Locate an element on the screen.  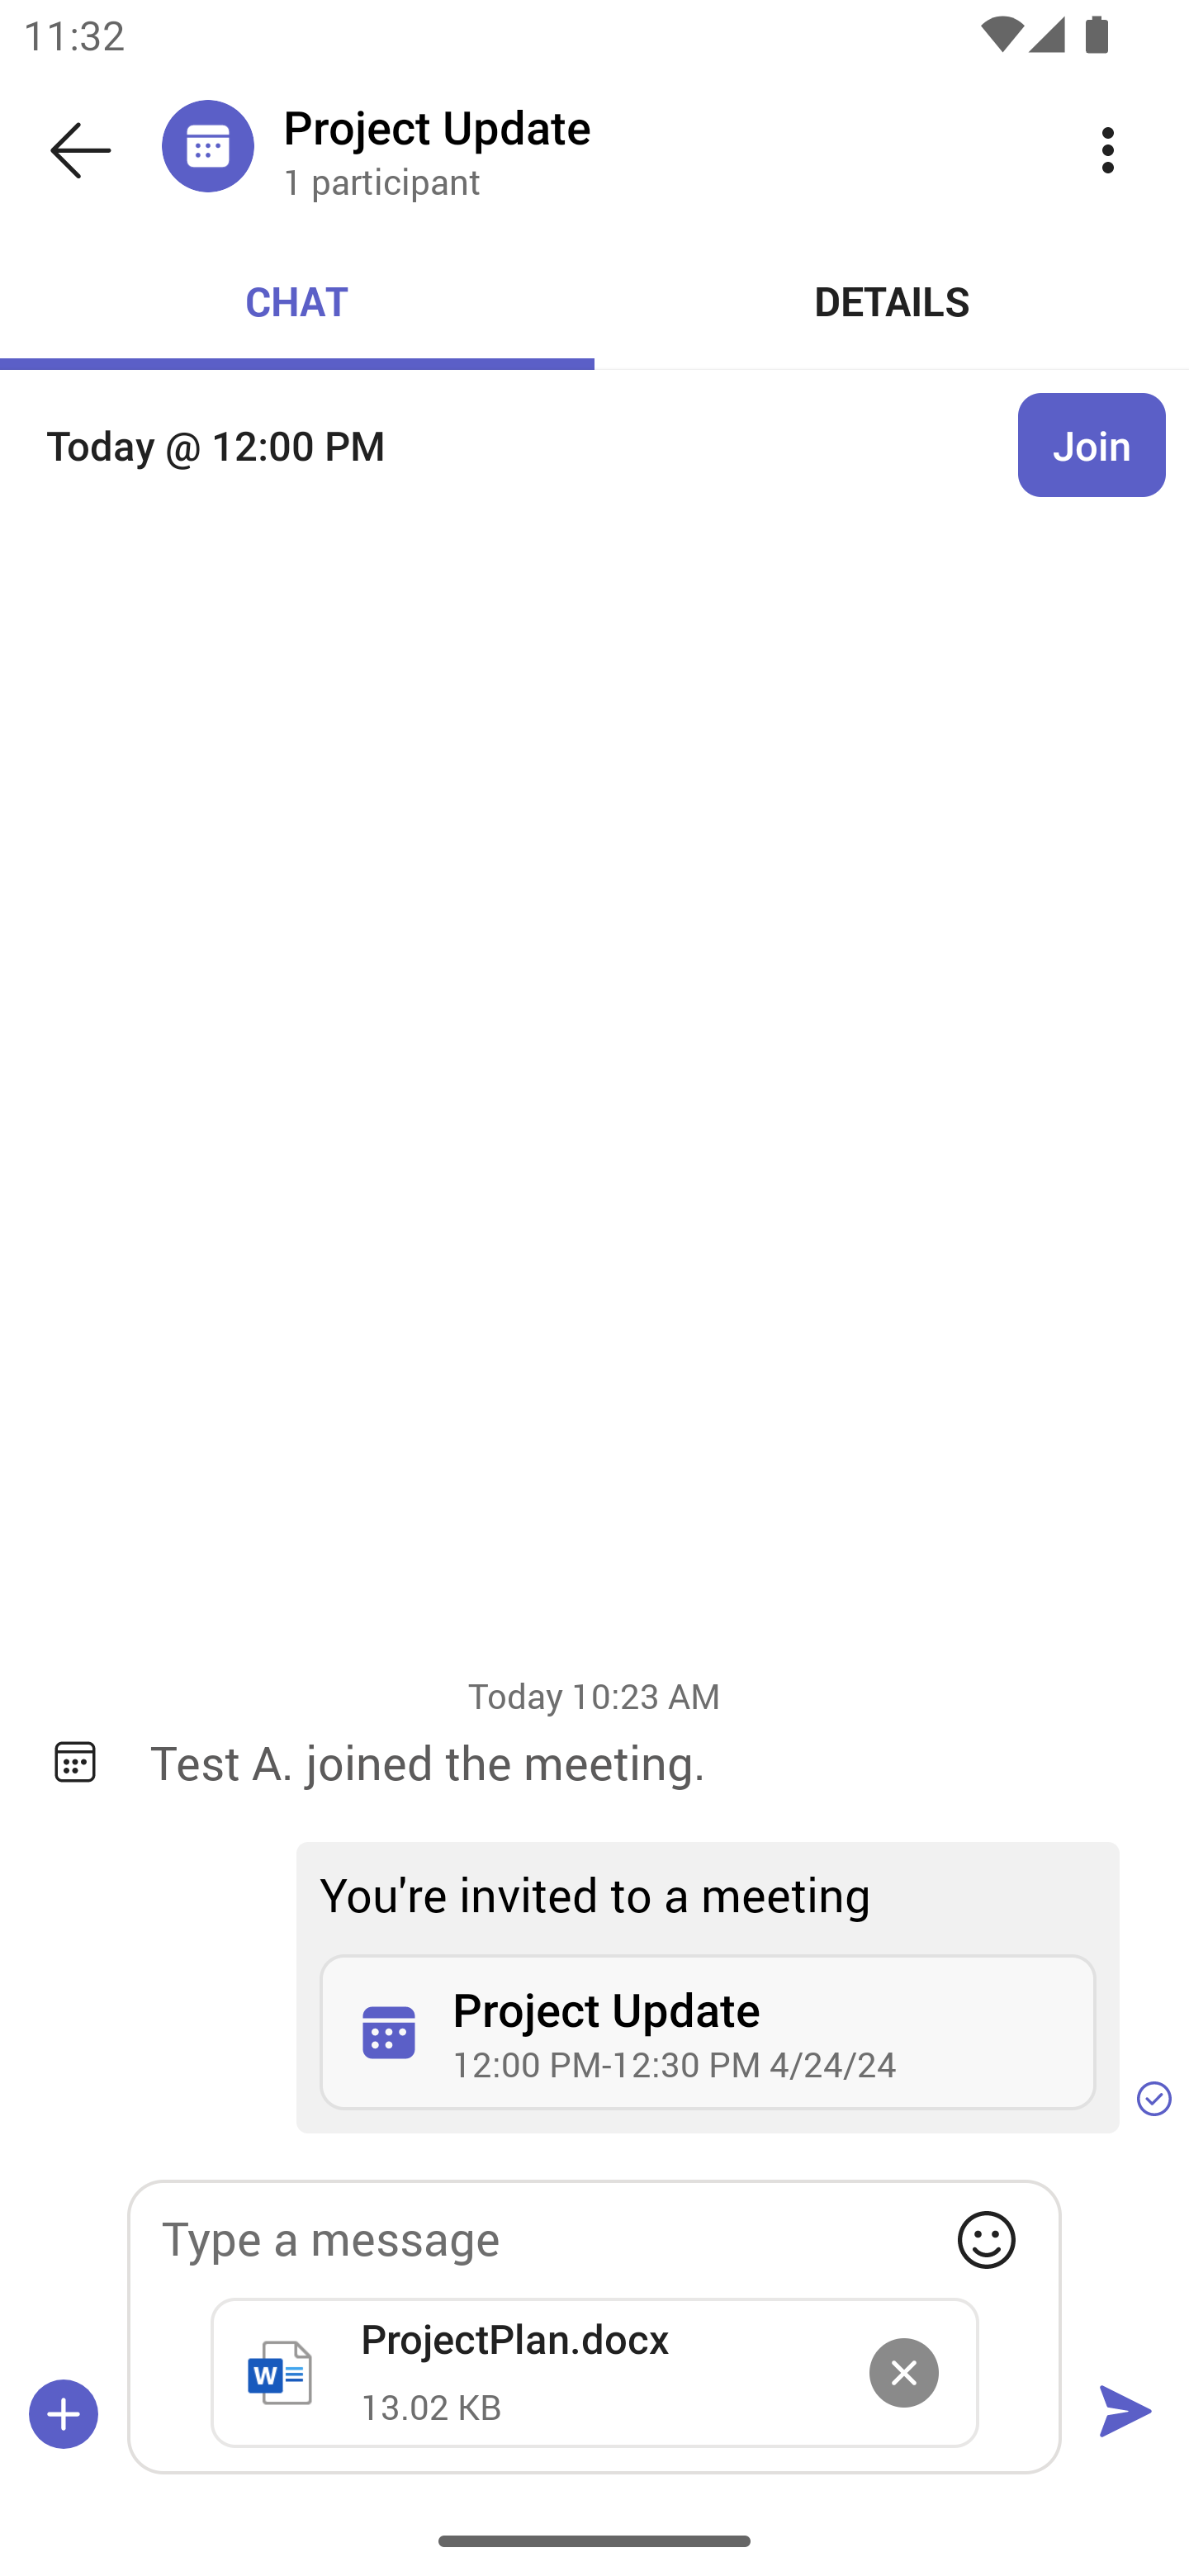
Join is located at coordinates (1092, 446).